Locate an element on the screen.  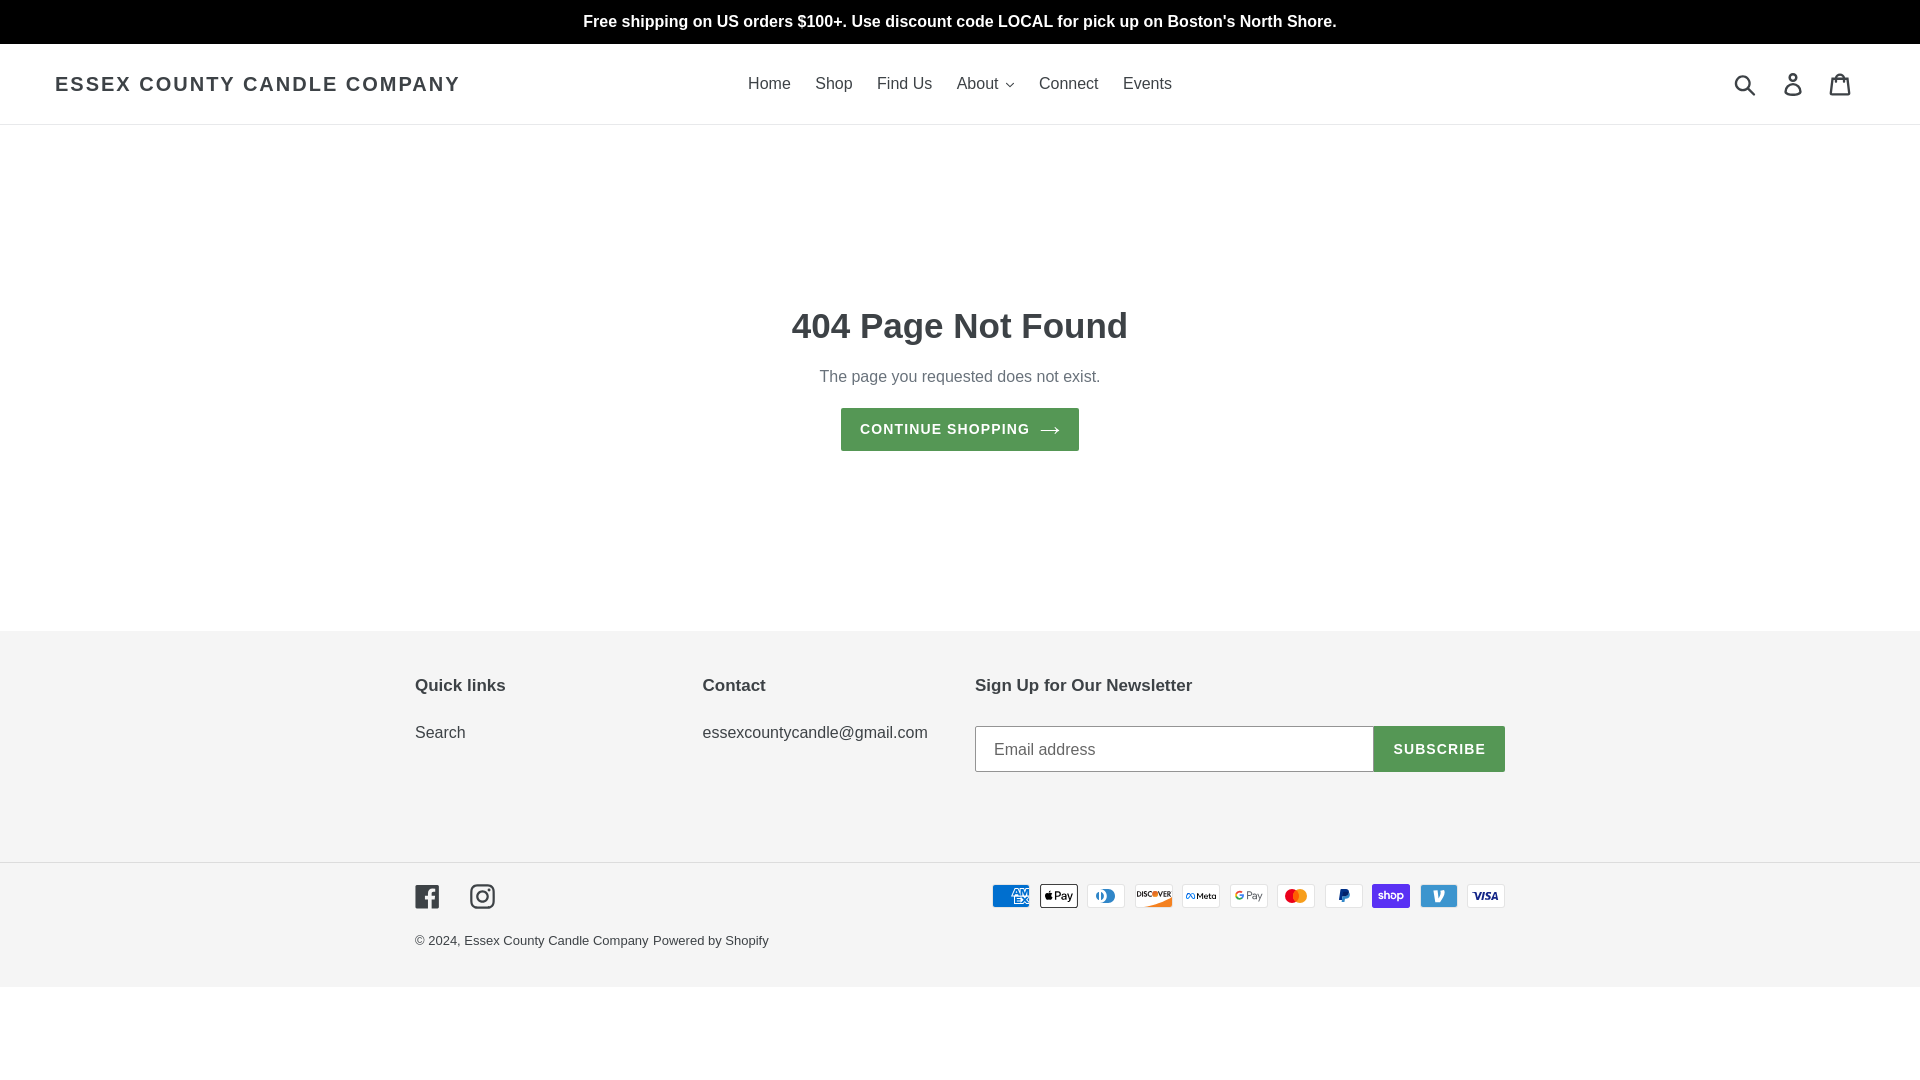
Connect is located at coordinates (1069, 84).